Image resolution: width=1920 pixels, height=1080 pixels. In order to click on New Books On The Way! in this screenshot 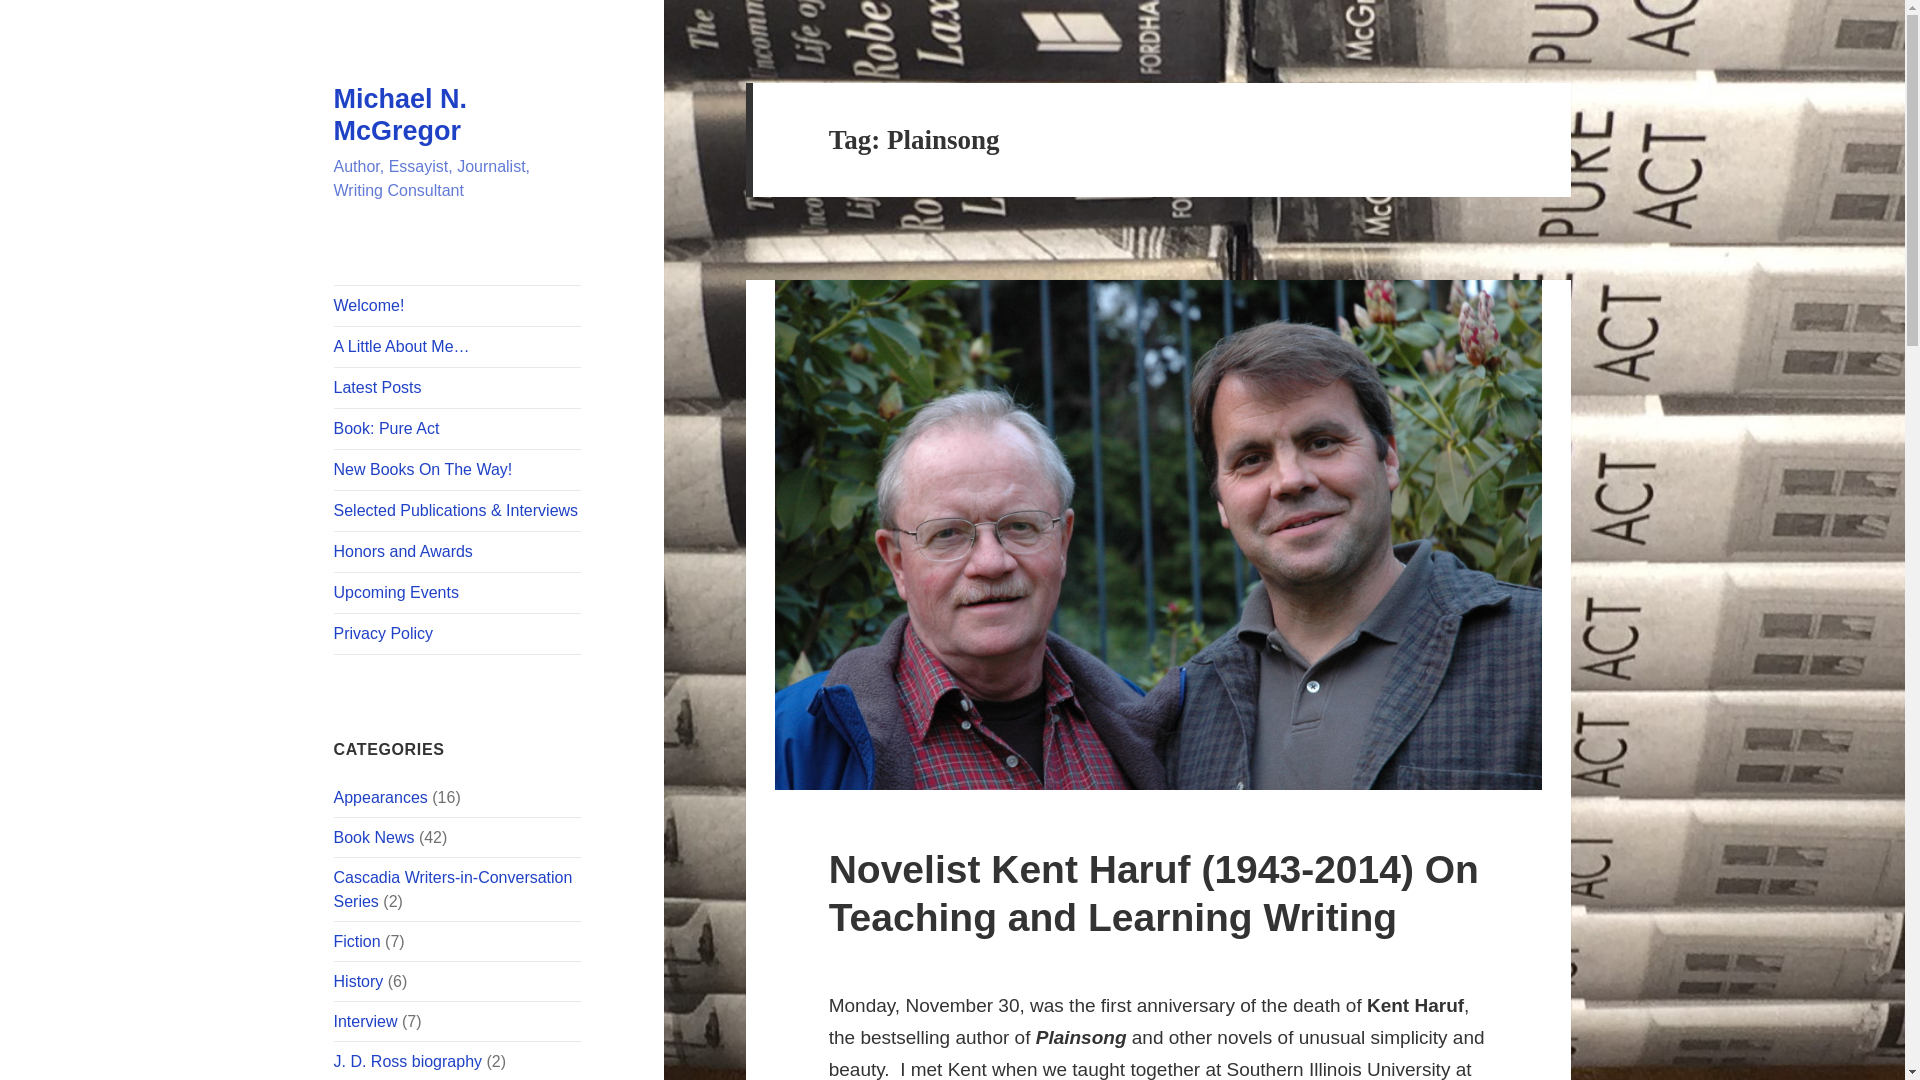, I will do `click(458, 470)`.